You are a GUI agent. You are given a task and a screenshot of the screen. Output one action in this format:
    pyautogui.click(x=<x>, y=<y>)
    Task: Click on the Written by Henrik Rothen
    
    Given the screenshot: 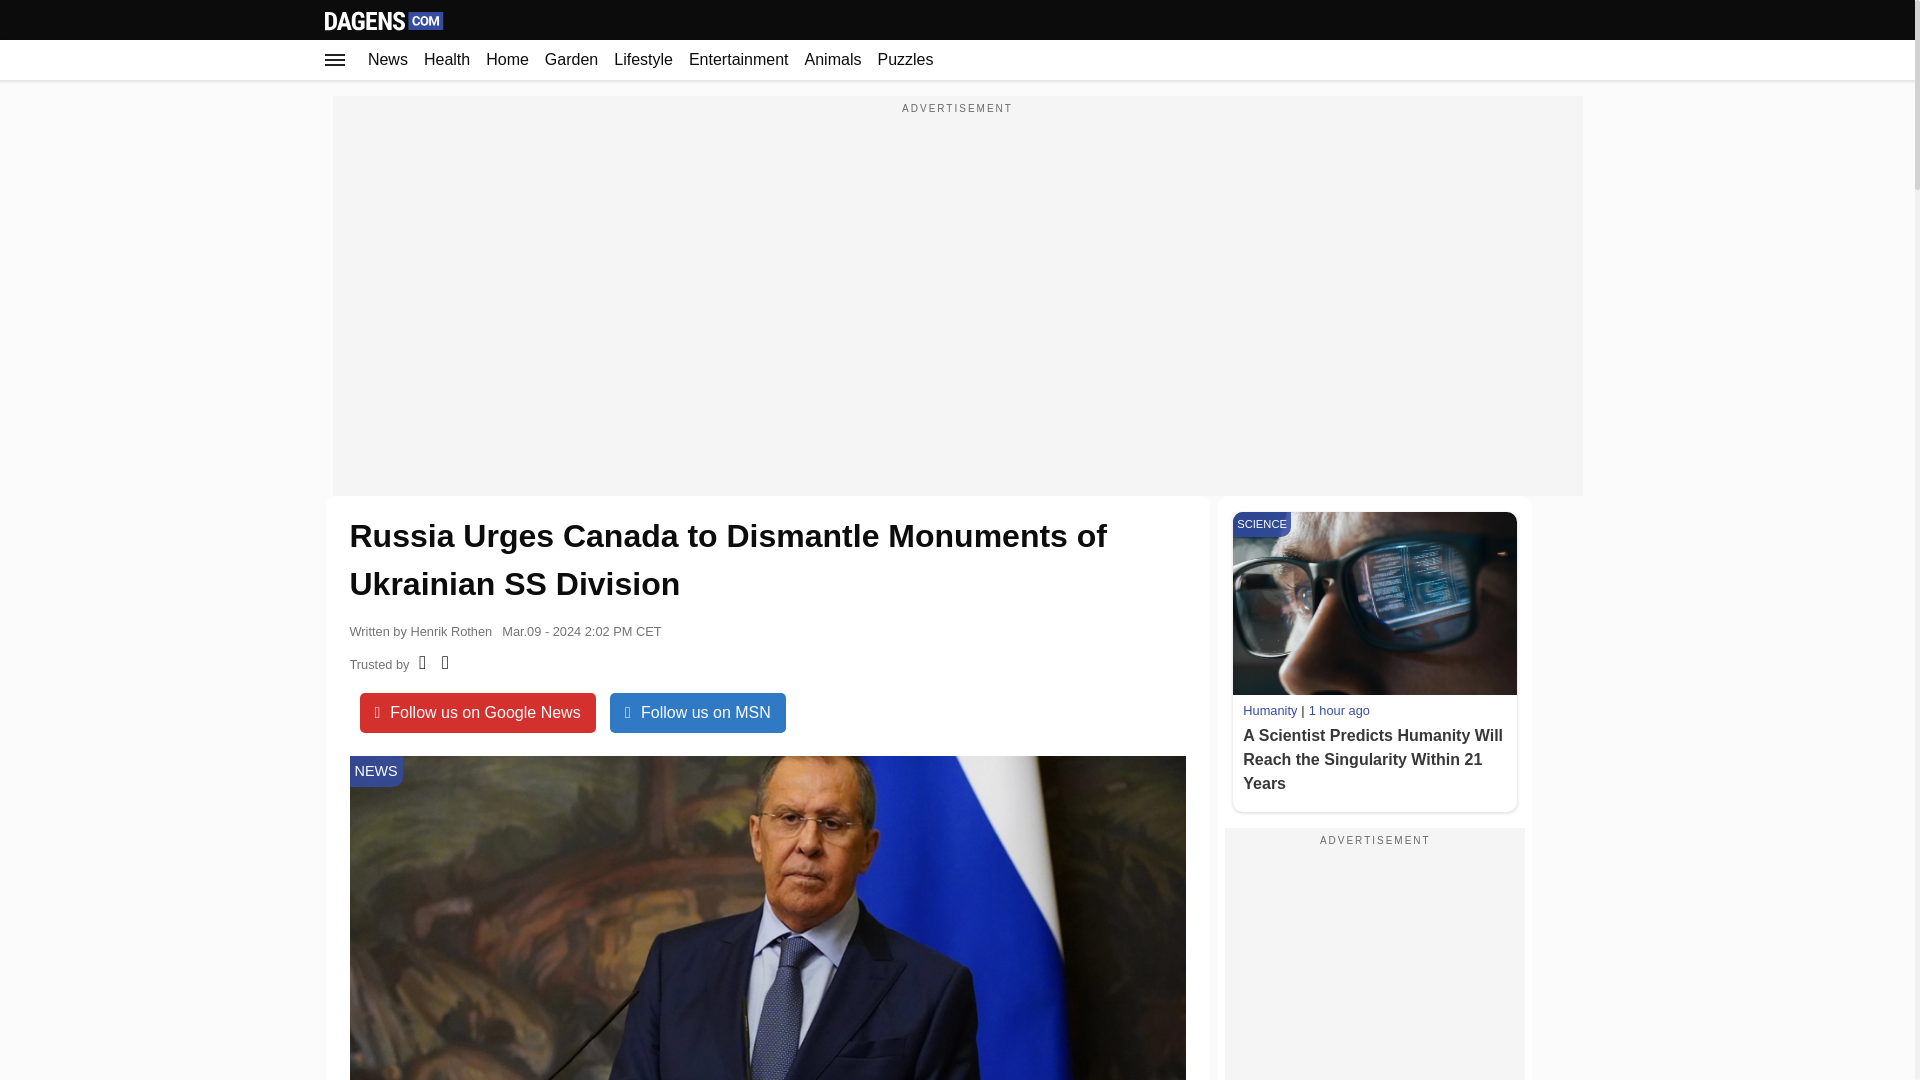 What is the action you would take?
    pyautogui.click(x=421, y=628)
    